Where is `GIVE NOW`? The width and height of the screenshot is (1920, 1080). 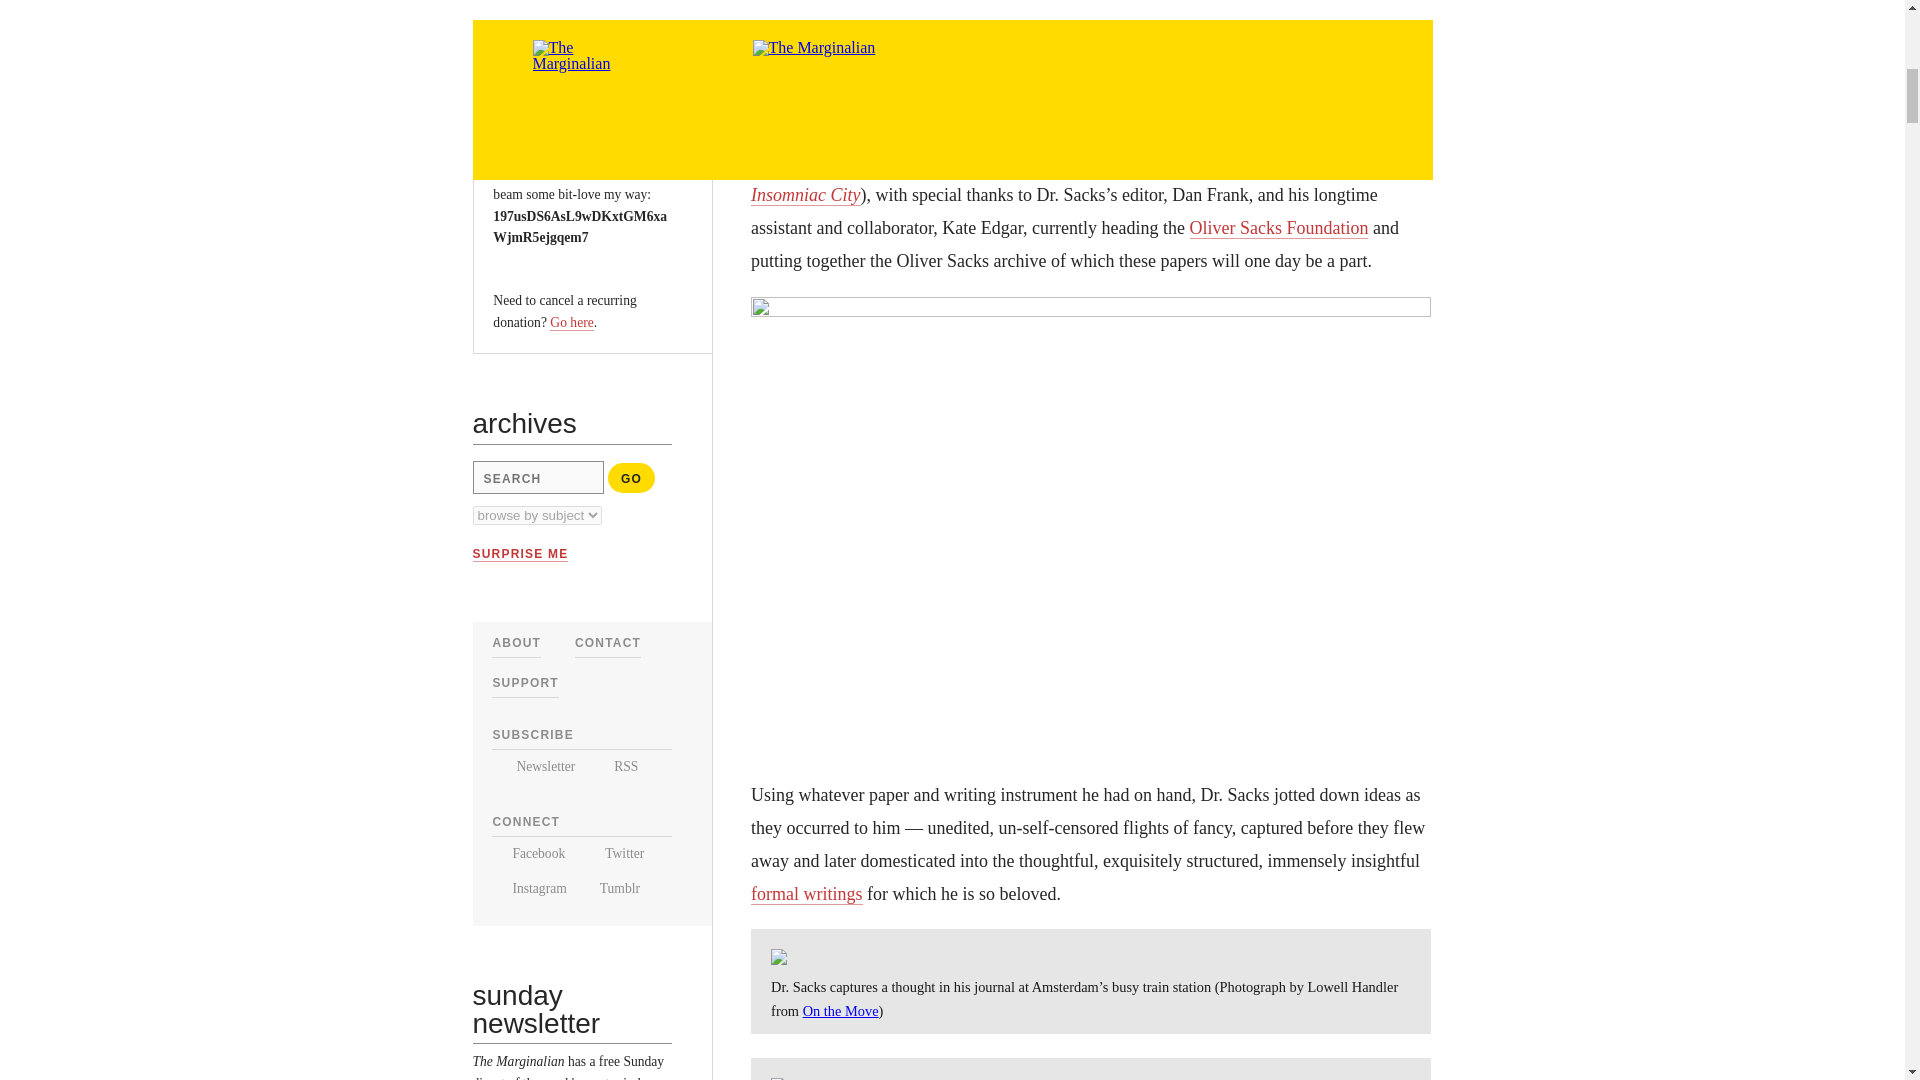 GIVE NOW is located at coordinates (541, 71).